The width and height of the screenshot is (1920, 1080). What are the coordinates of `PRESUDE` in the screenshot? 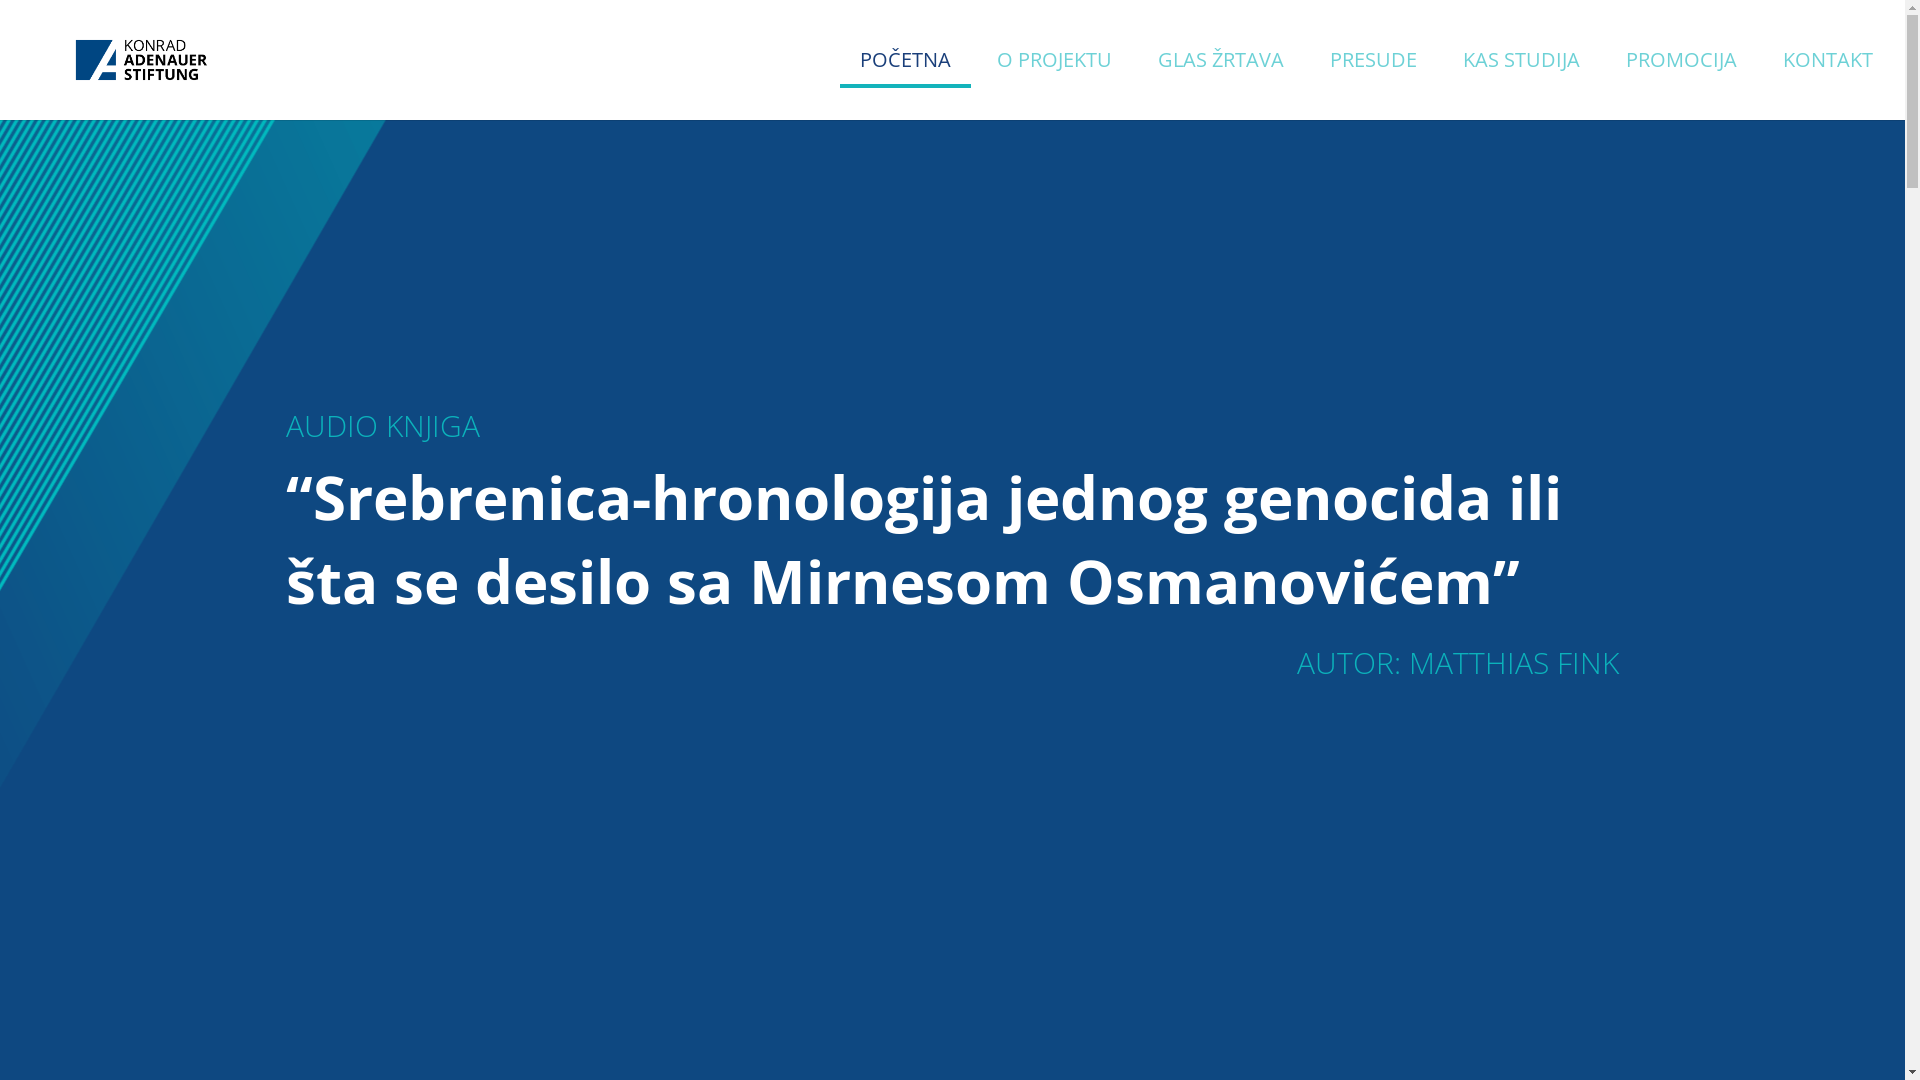 It's located at (1374, 86).